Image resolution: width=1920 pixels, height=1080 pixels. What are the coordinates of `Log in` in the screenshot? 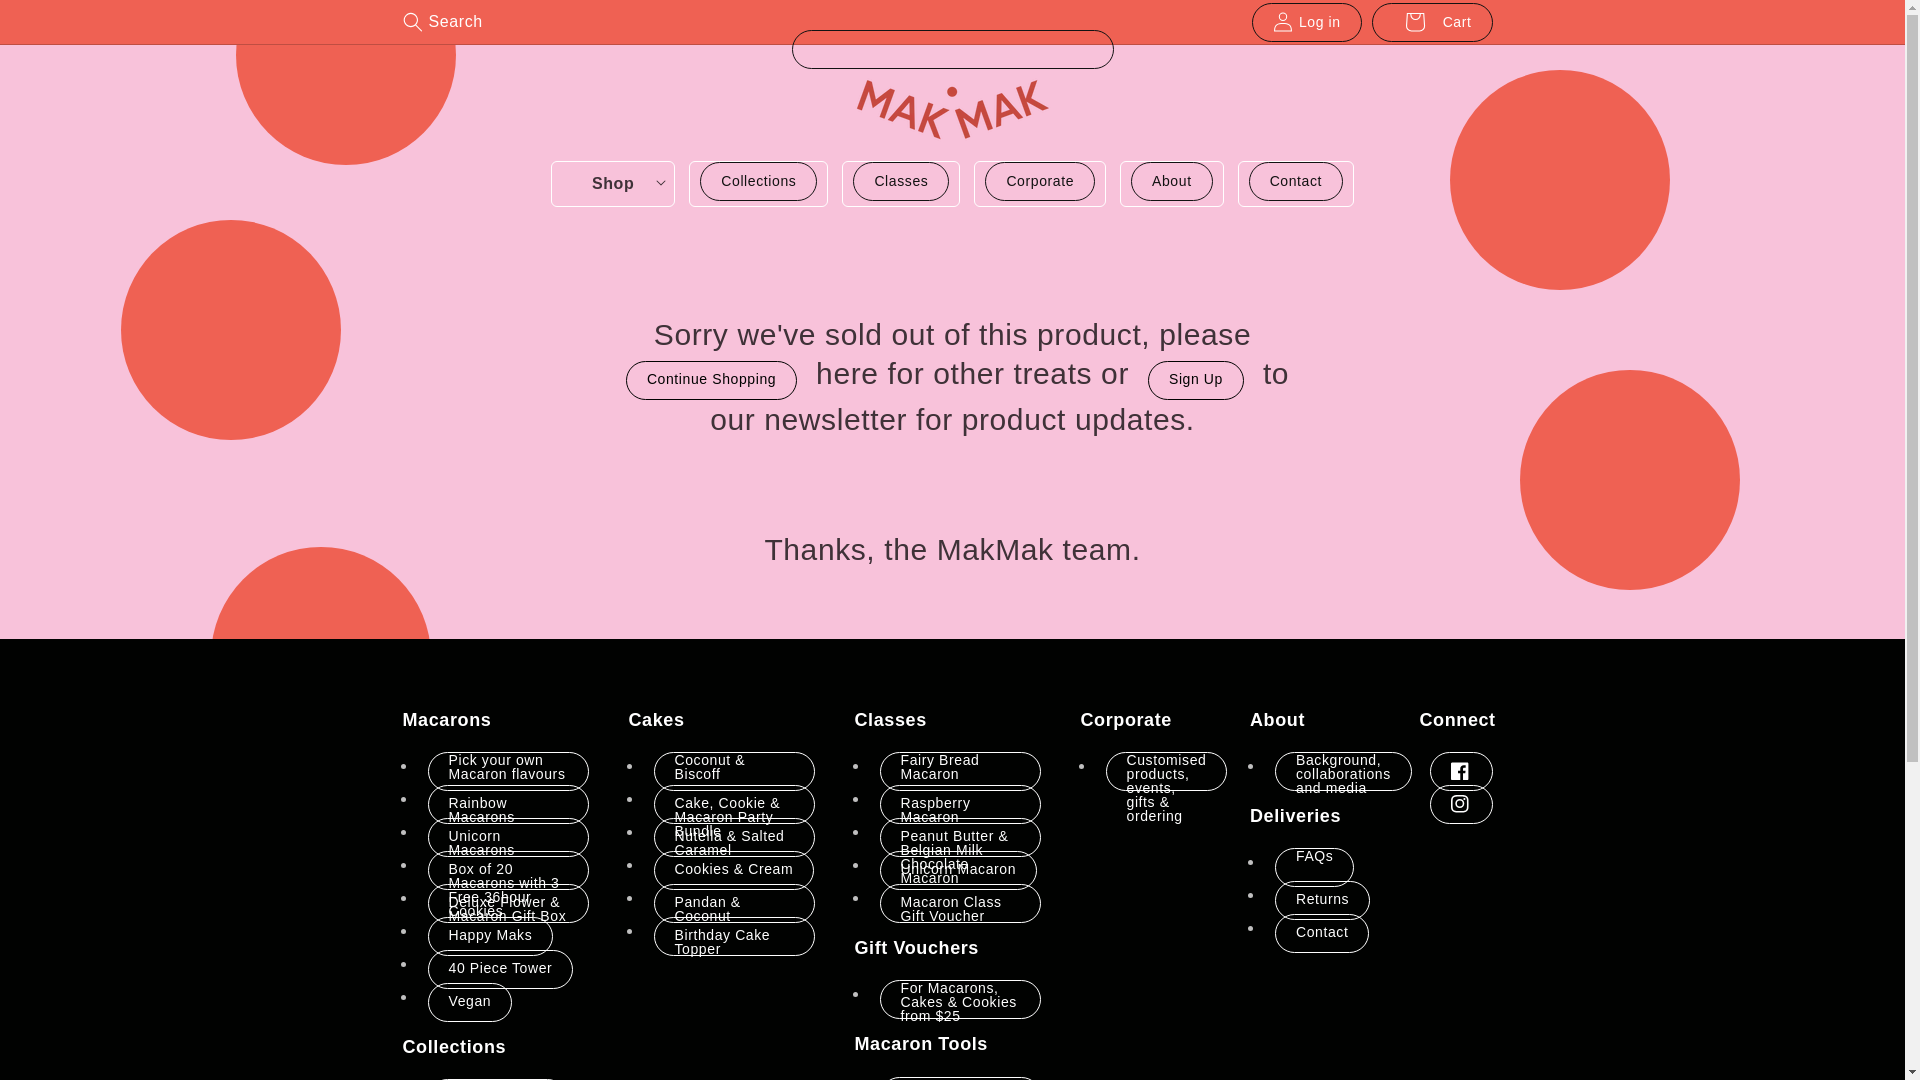 It's located at (1307, 22).